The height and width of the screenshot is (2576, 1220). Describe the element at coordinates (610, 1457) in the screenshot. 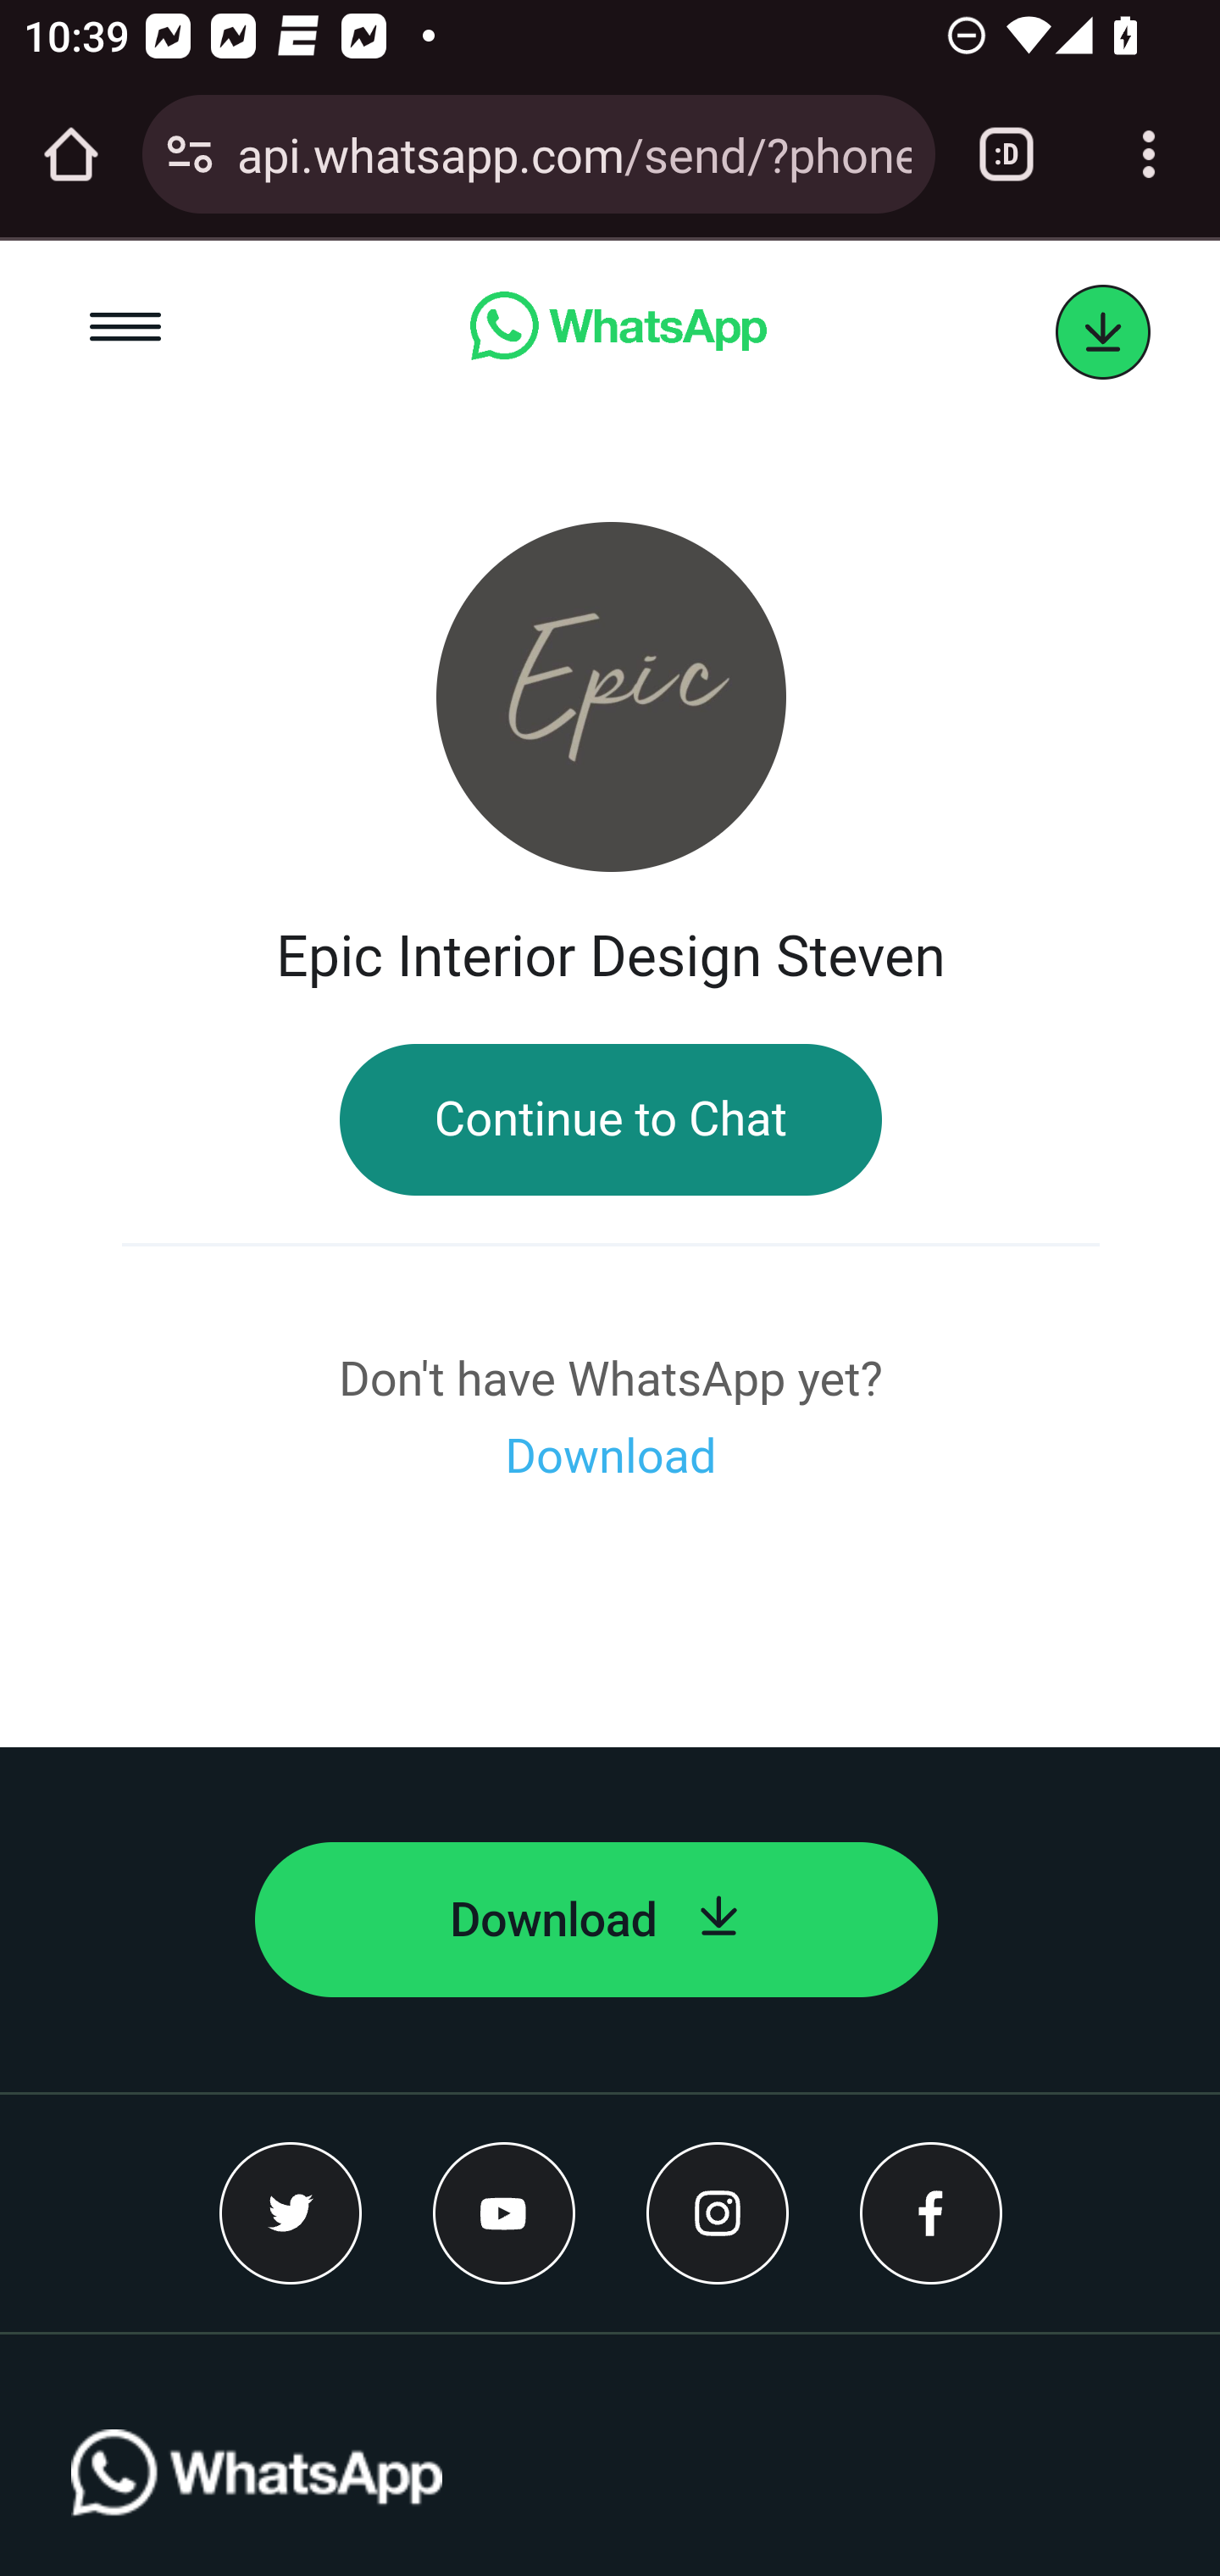

I see `Download` at that location.